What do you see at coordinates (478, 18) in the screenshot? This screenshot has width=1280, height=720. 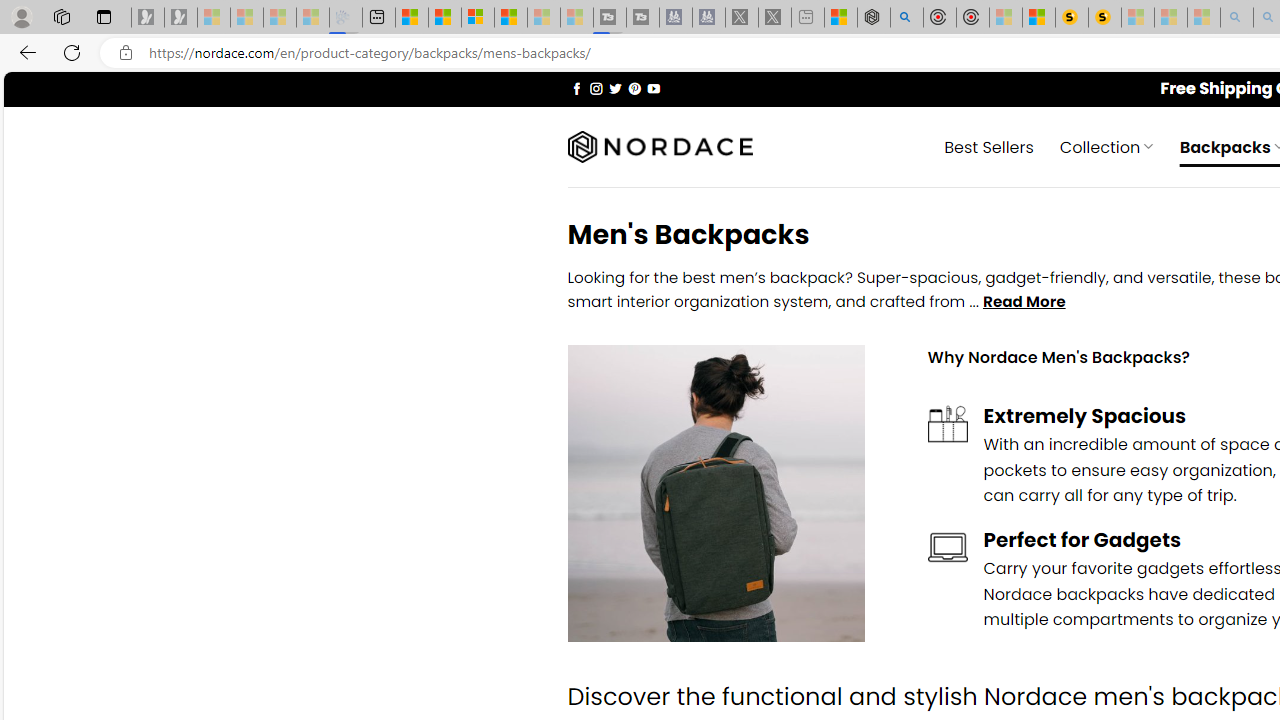 I see `Overview` at bounding box center [478, 18].